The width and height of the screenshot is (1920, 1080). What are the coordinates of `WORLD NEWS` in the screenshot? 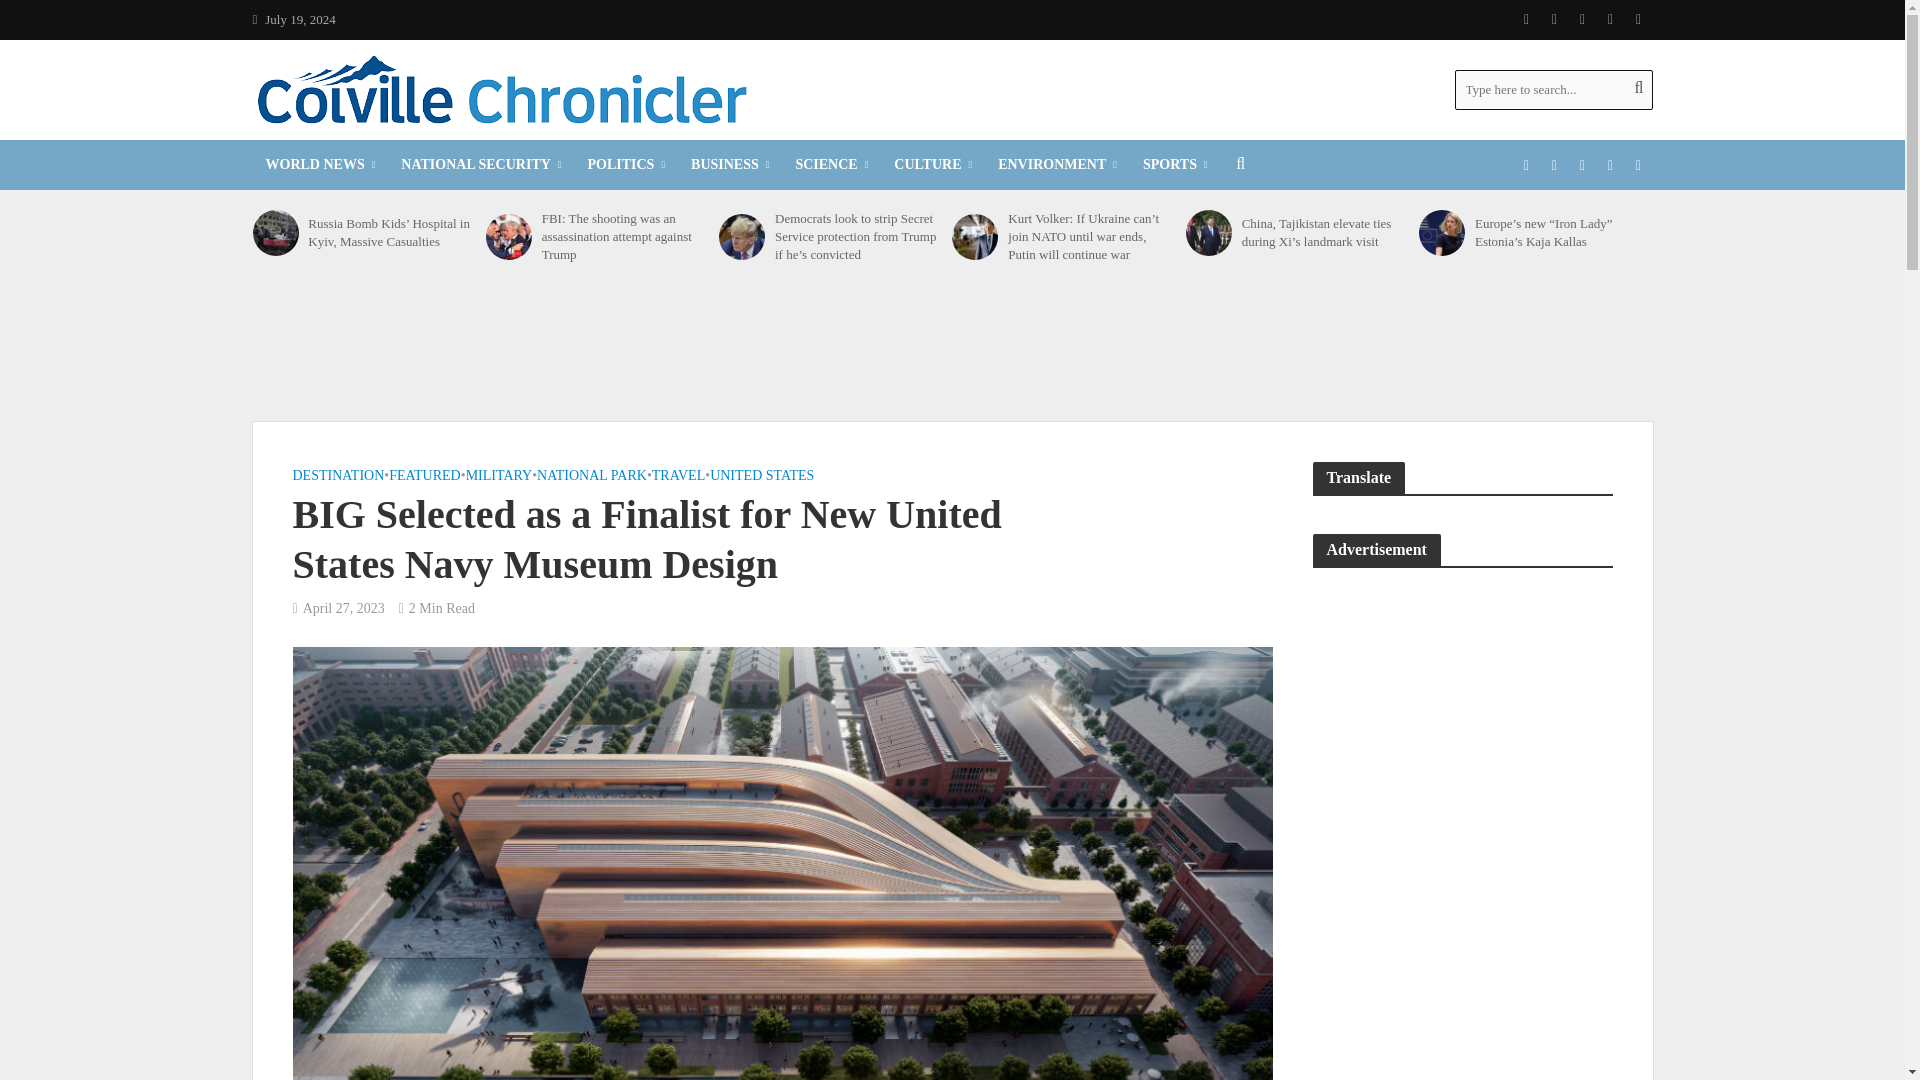 It's located at (319, 165).